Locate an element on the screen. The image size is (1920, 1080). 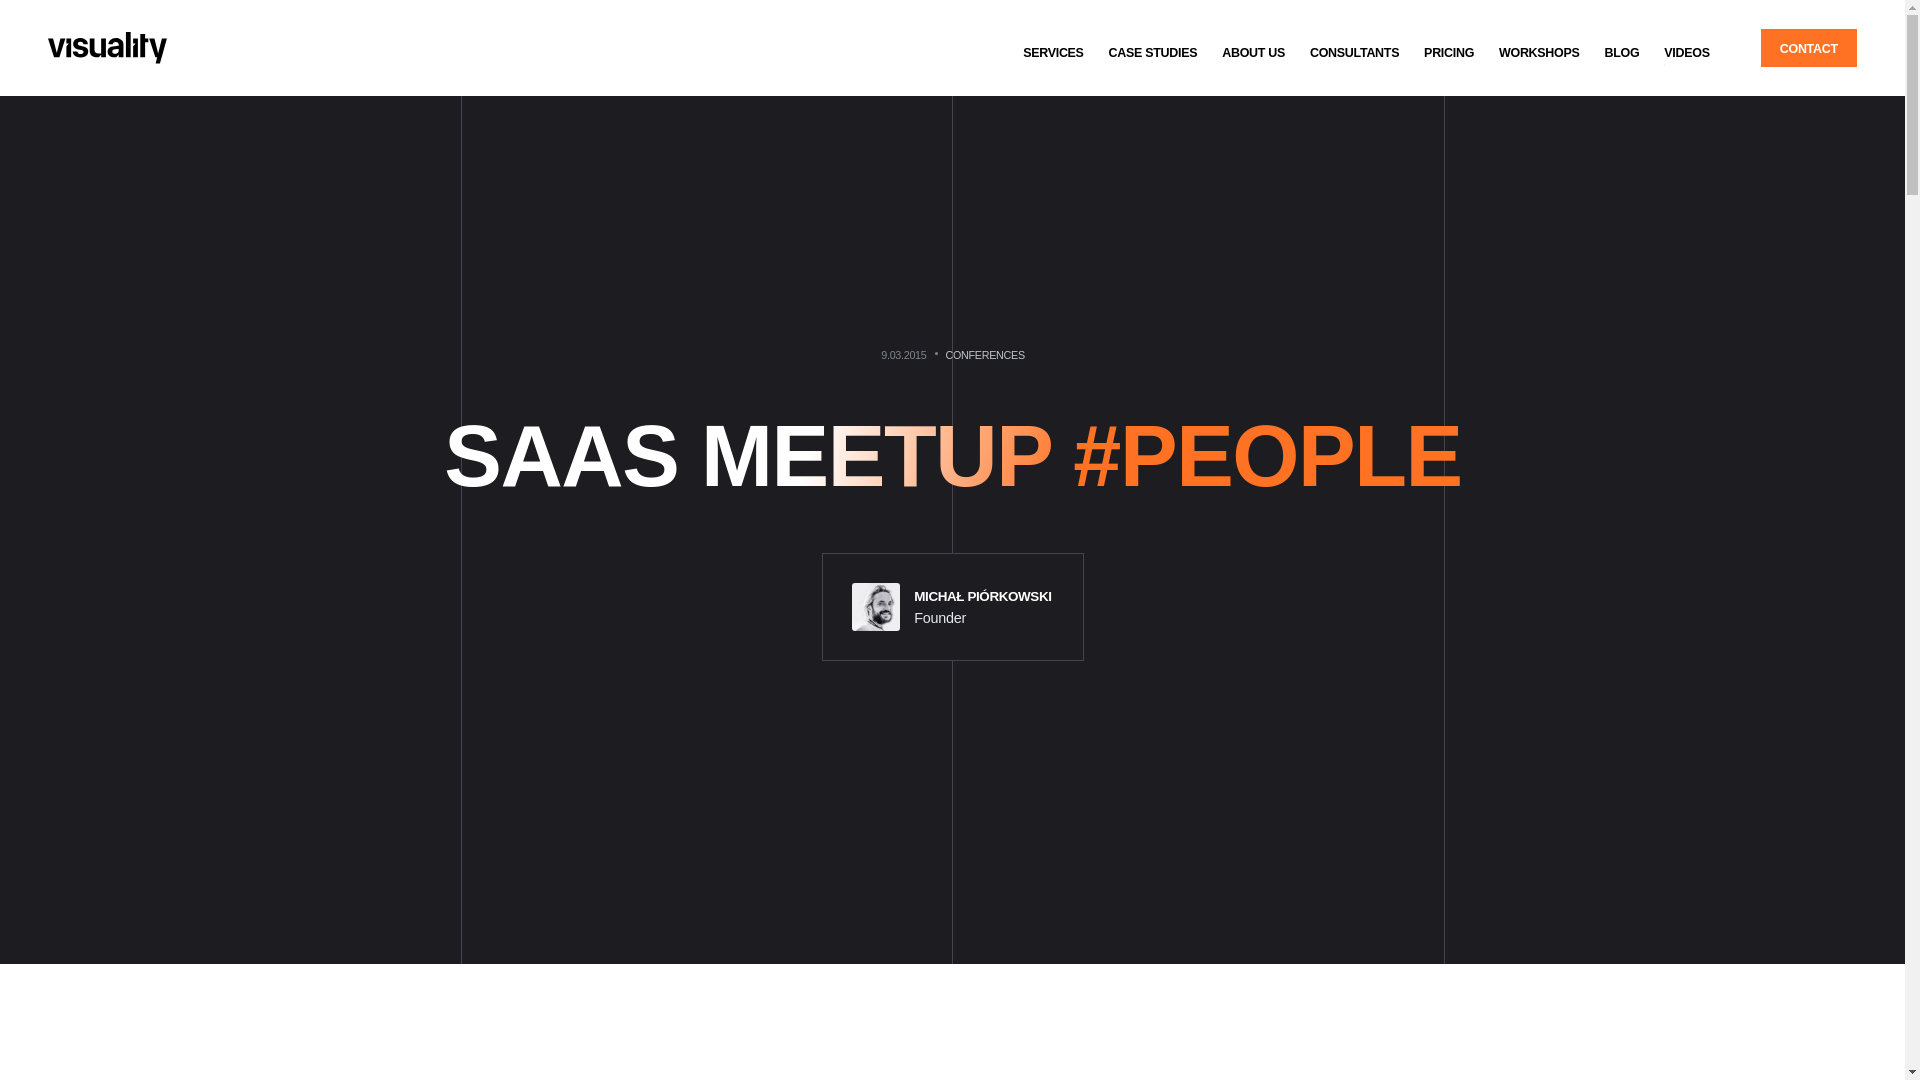
CONTACT is located at coordinates (1808, 48).